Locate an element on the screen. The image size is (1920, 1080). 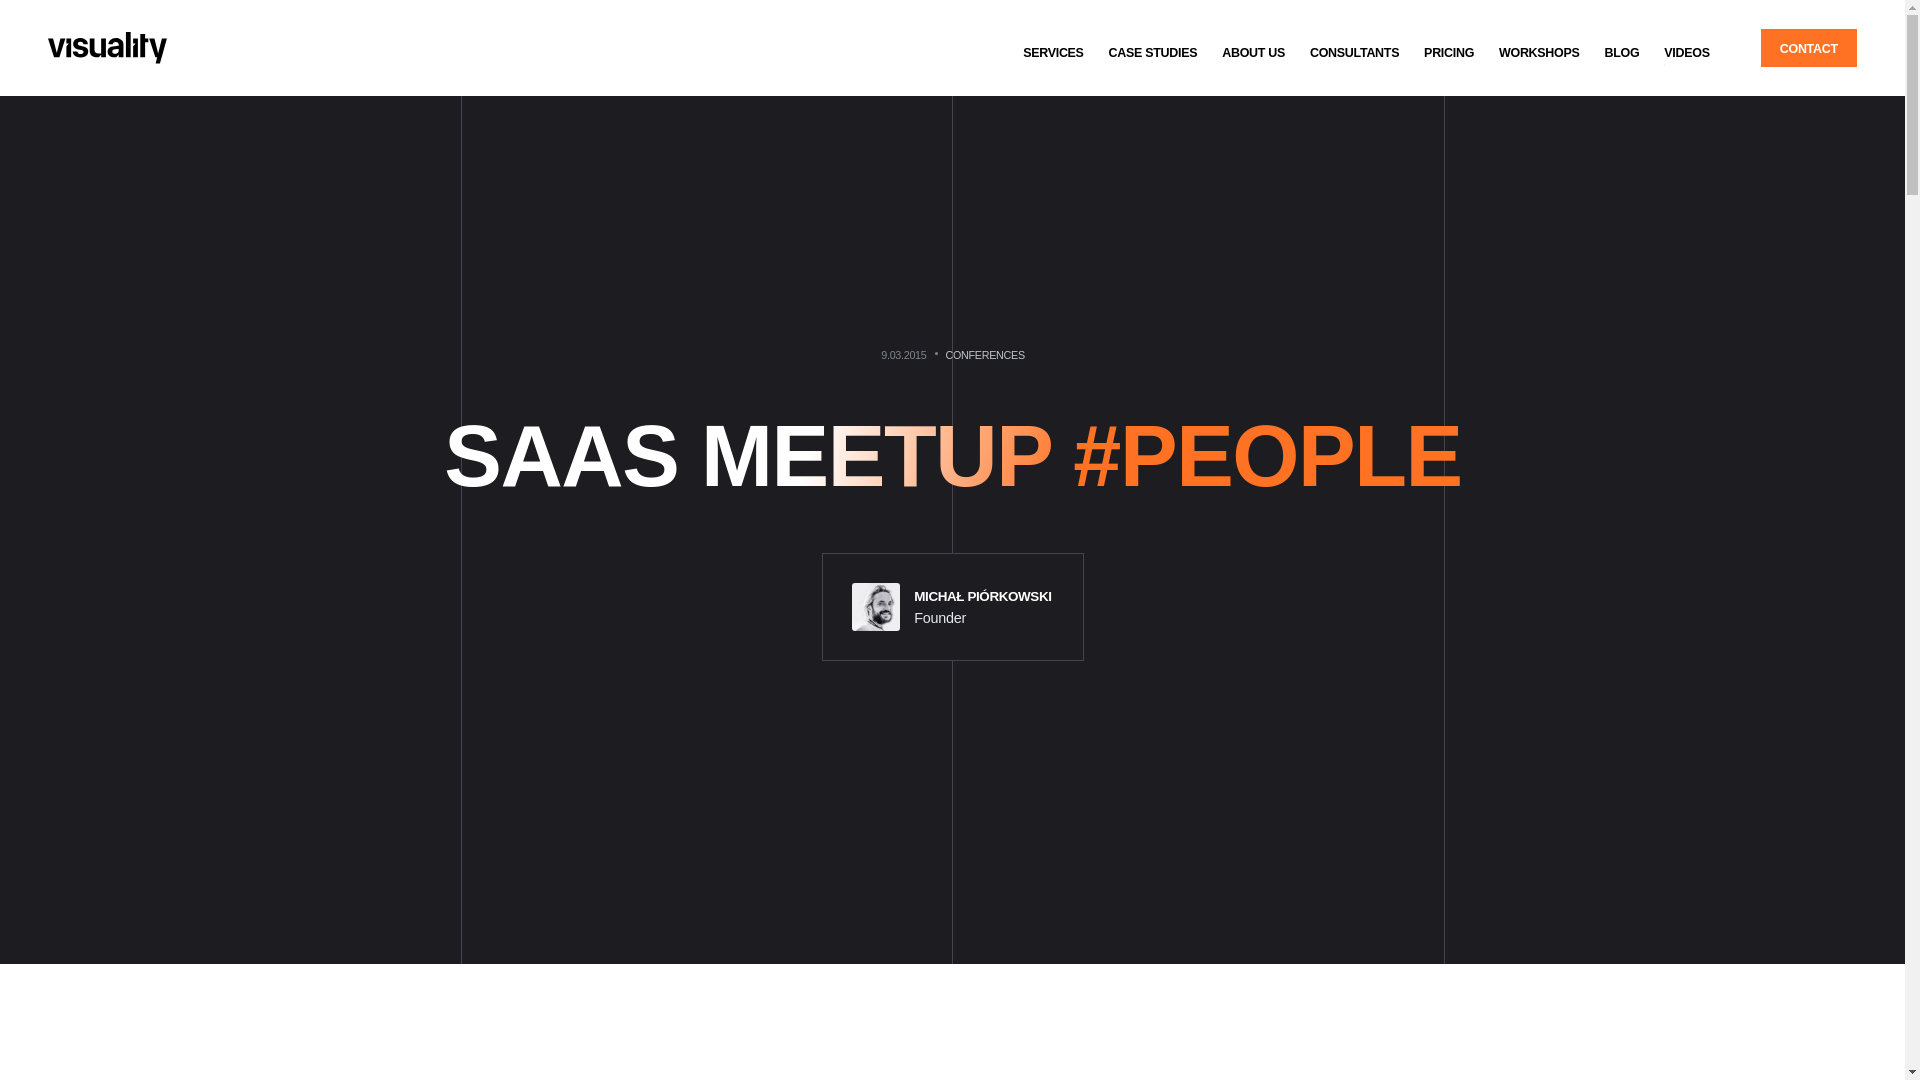
CONTACT is located at coordinates (1808, 48).